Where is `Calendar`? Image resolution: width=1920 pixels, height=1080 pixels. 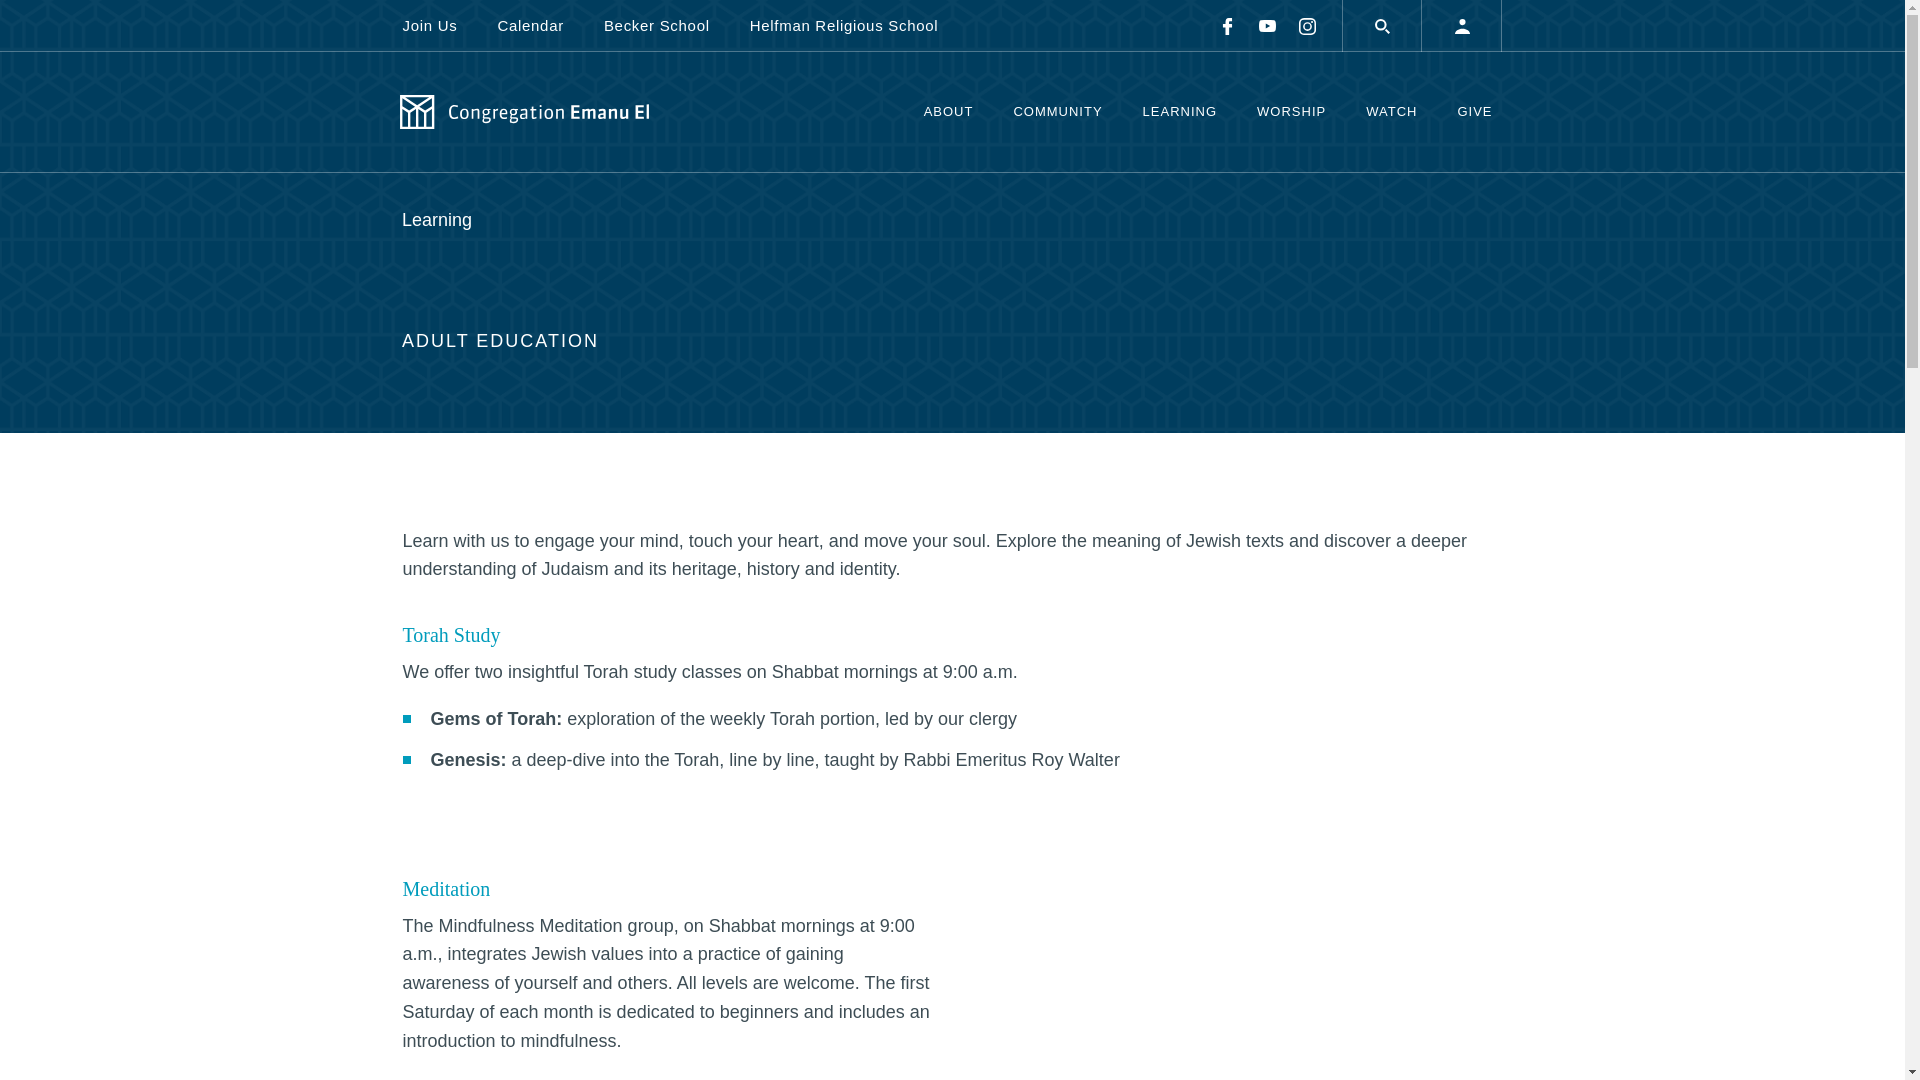 Calendar is located at coordinates (530, 25).